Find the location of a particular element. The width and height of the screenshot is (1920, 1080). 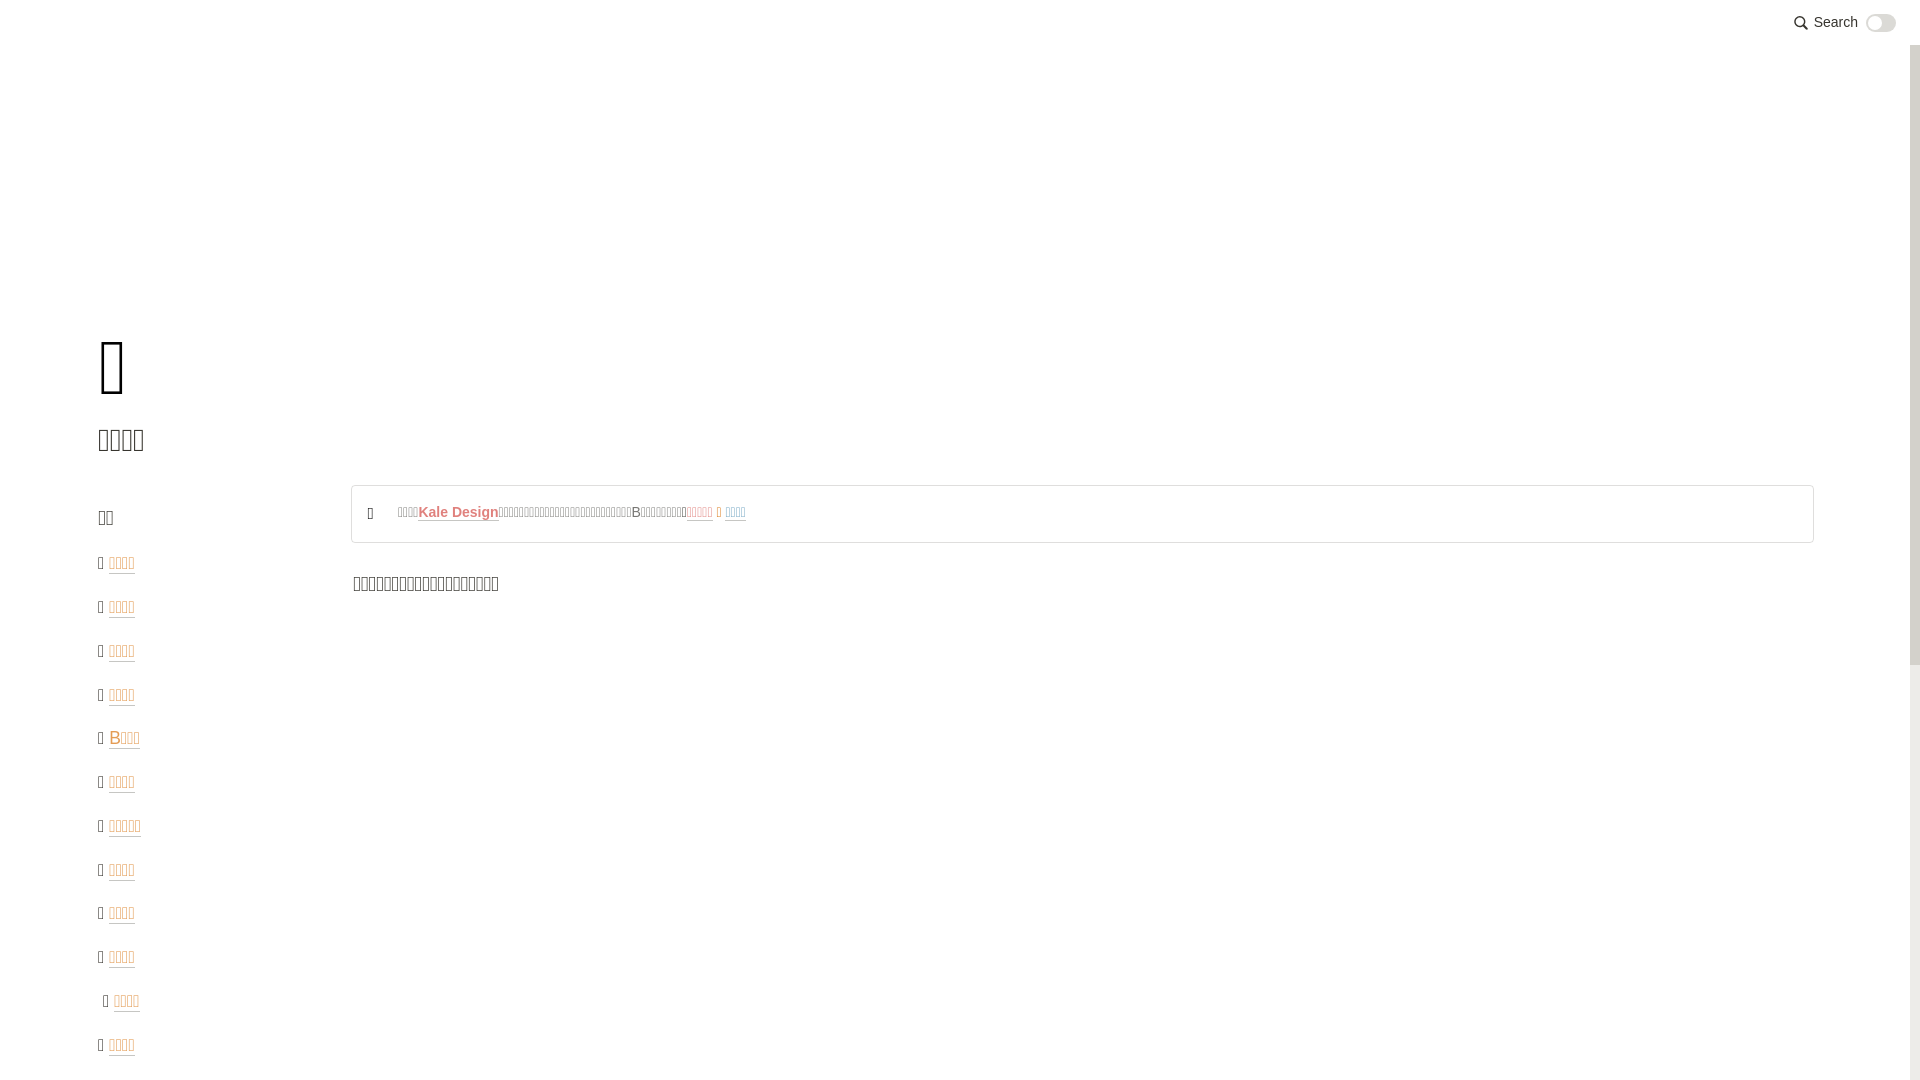

Kale Design is located at coordinates (458, 512).